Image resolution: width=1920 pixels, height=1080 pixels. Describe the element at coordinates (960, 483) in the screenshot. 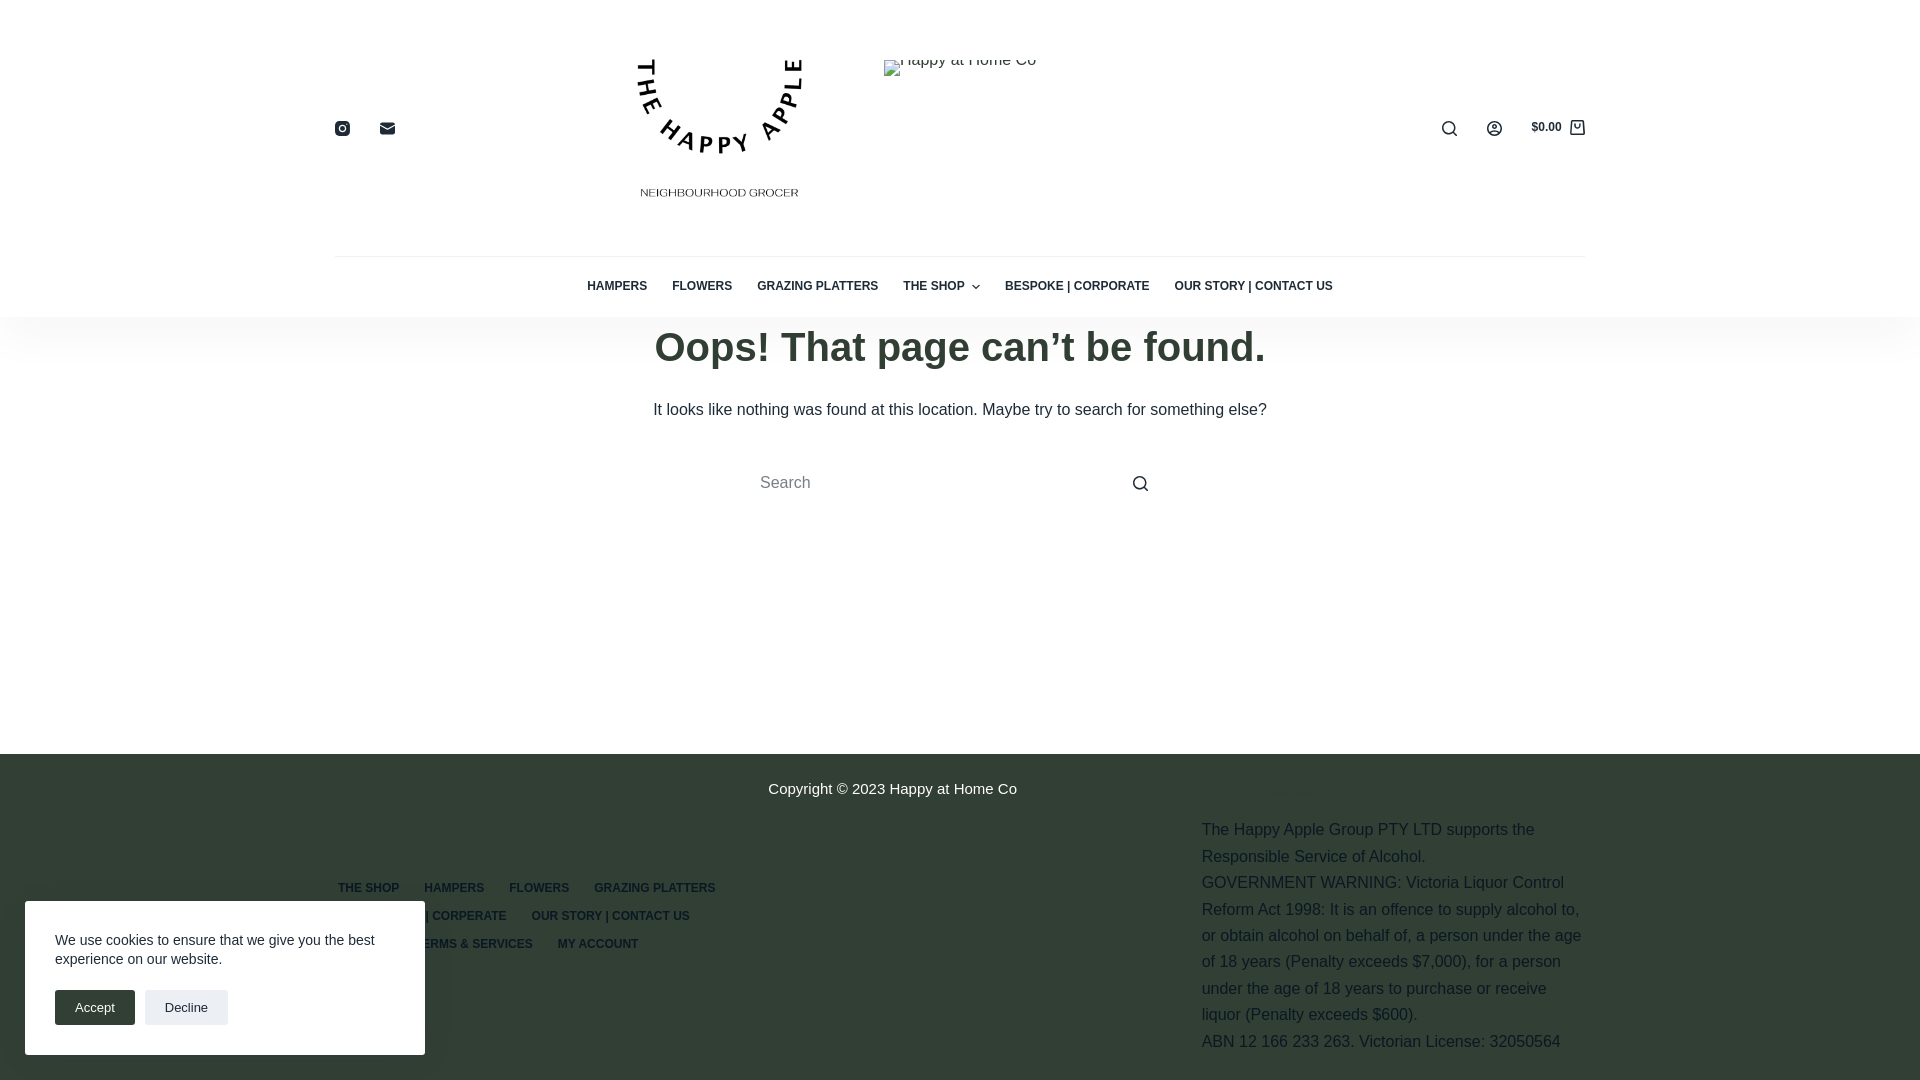

I see `Search for...` at that location.